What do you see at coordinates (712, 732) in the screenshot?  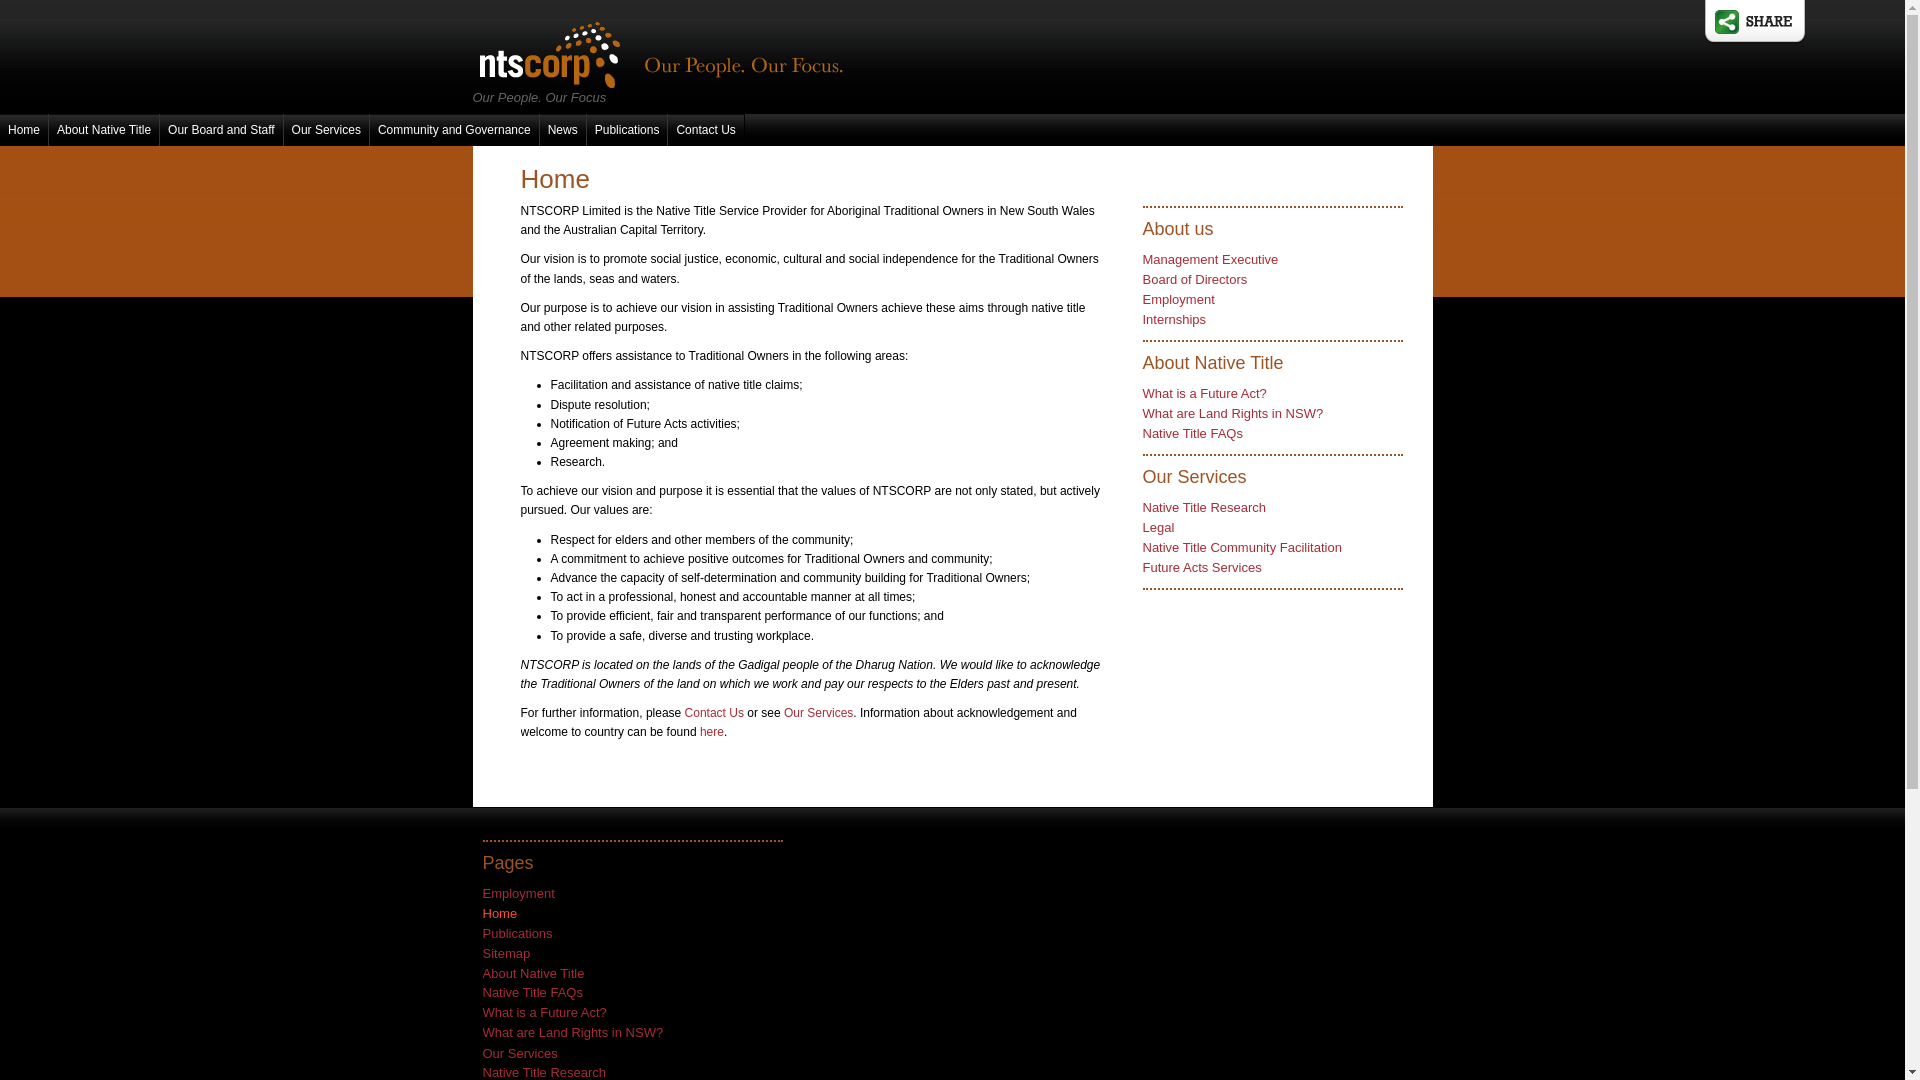 I see `here` at bounding box center [712, 732].